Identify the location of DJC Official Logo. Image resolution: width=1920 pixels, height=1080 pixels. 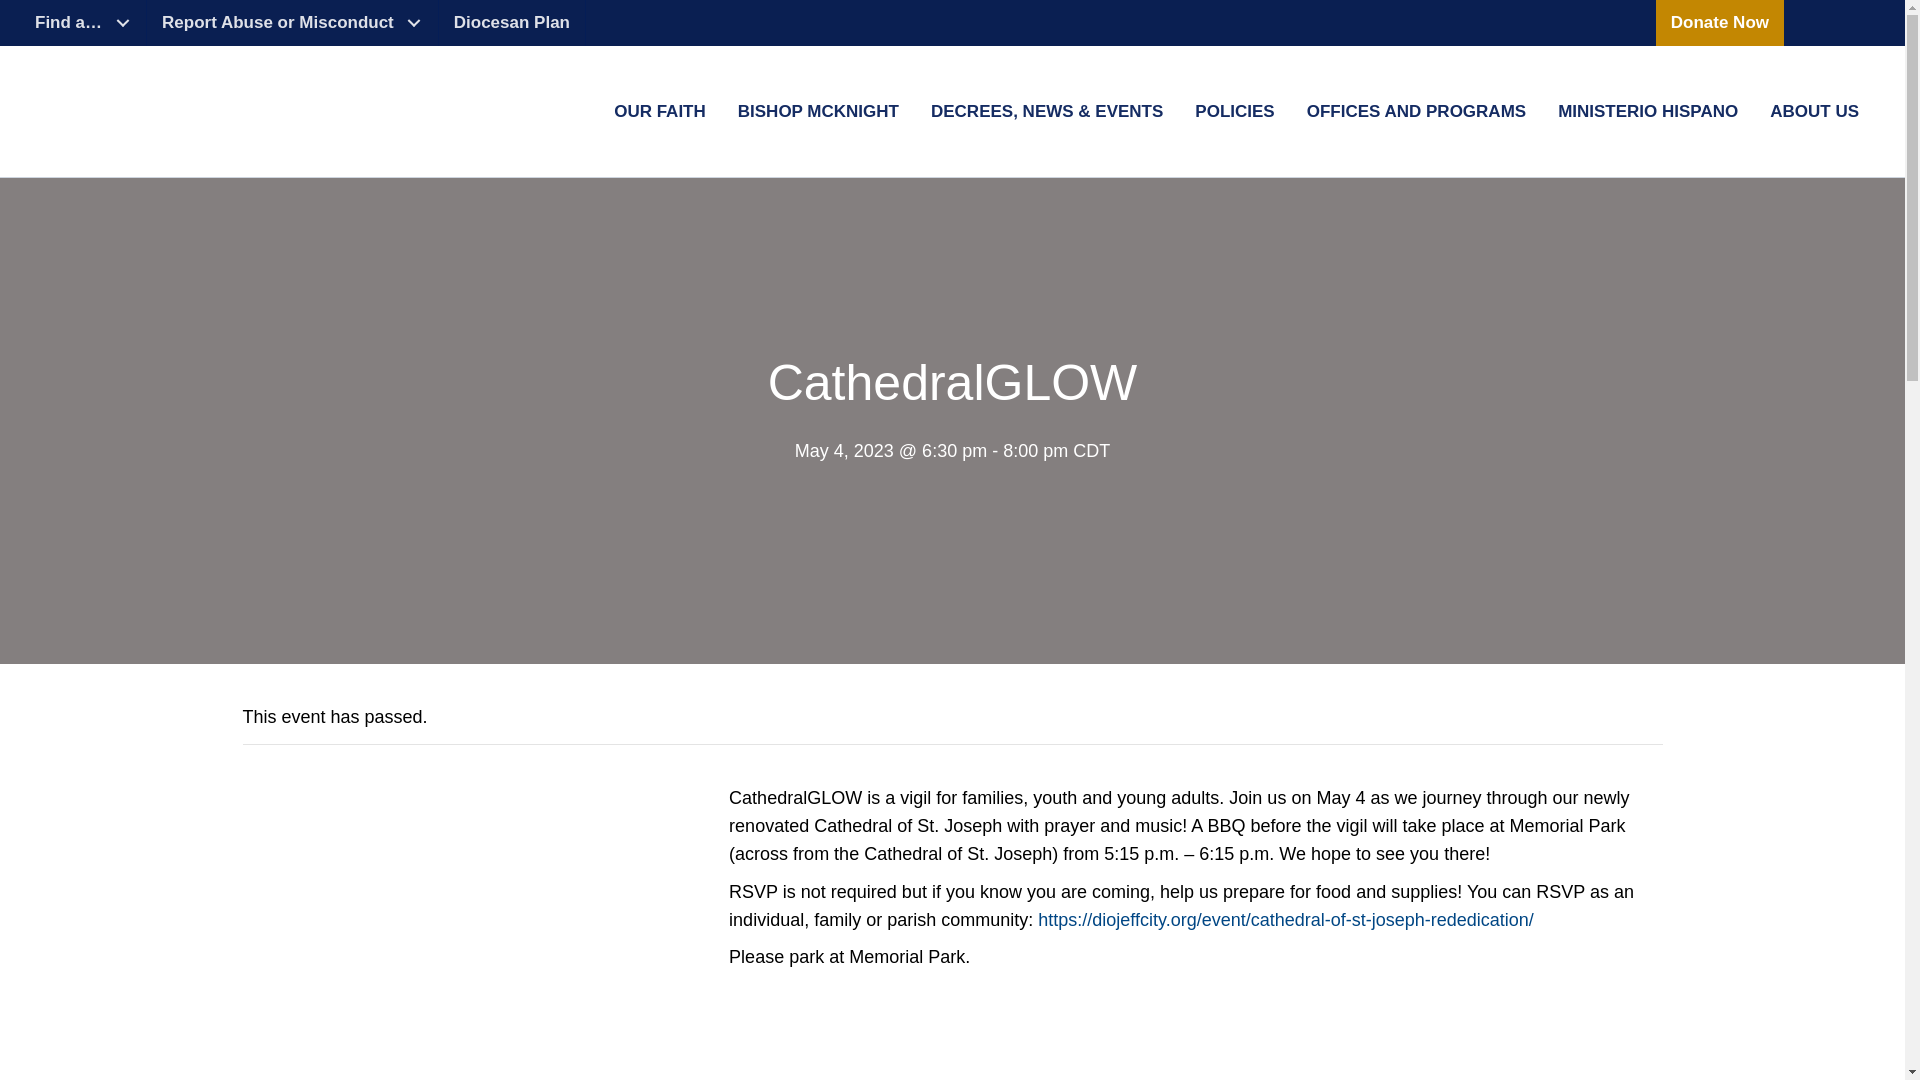
(130, 106).